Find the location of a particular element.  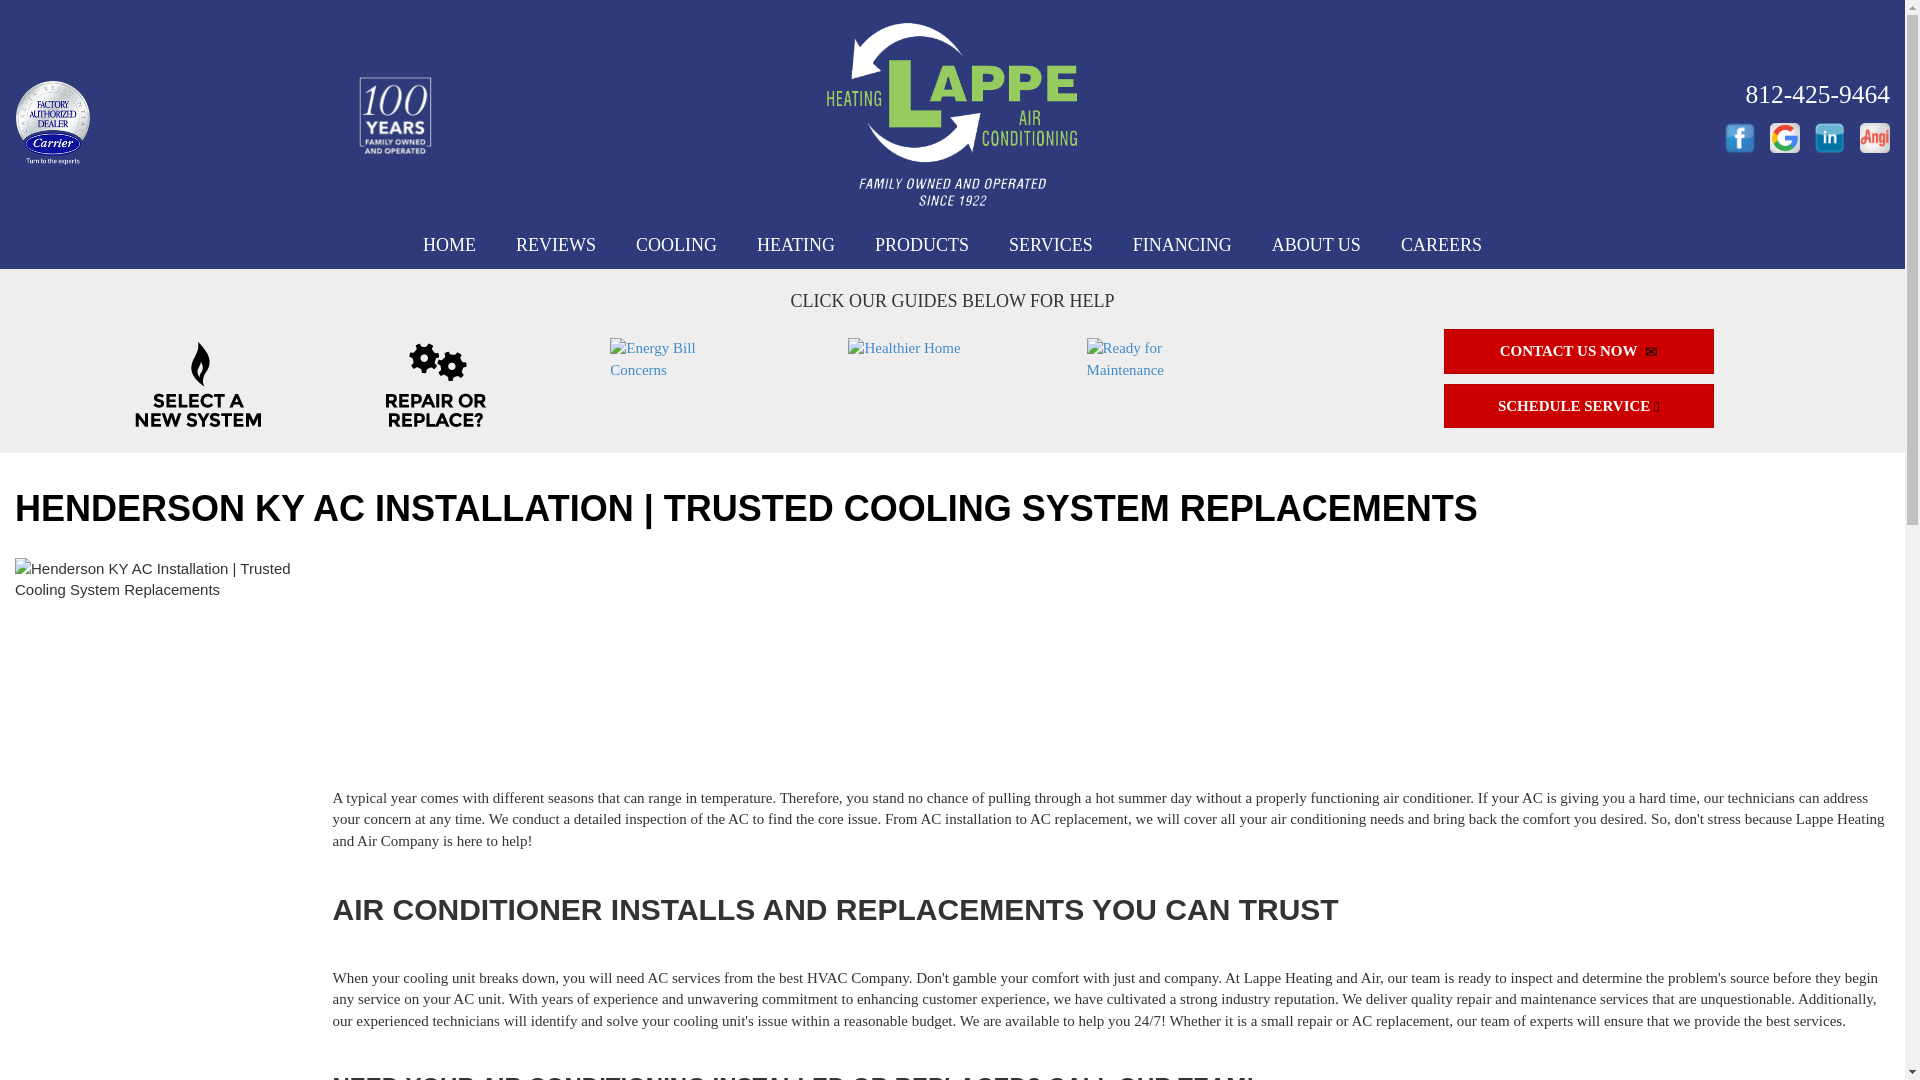

HEATING is located at coordinates (796, 245).